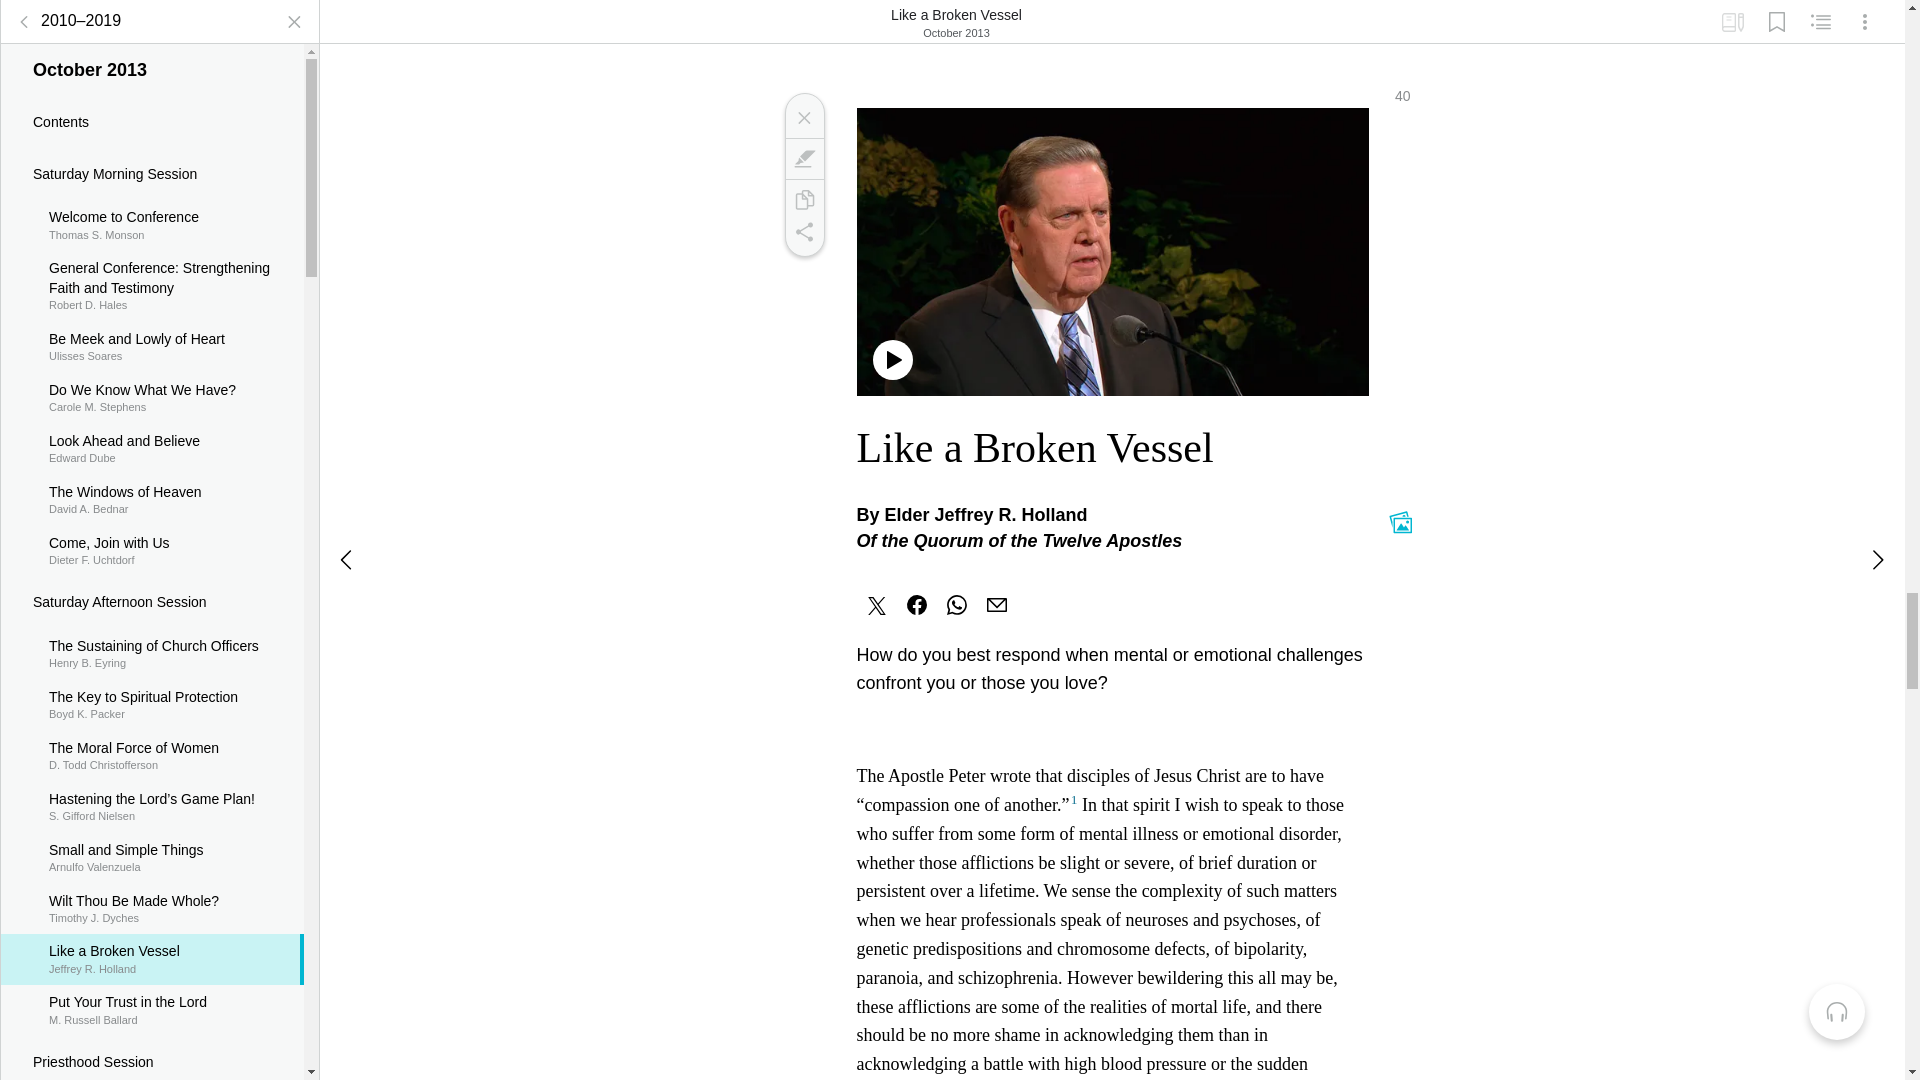 This screenshot has width=1920, height=1080. What do you see at coordinates (152, 434) in the screenshot?
I see `Bookmarks` at bounding box center [152, 434].